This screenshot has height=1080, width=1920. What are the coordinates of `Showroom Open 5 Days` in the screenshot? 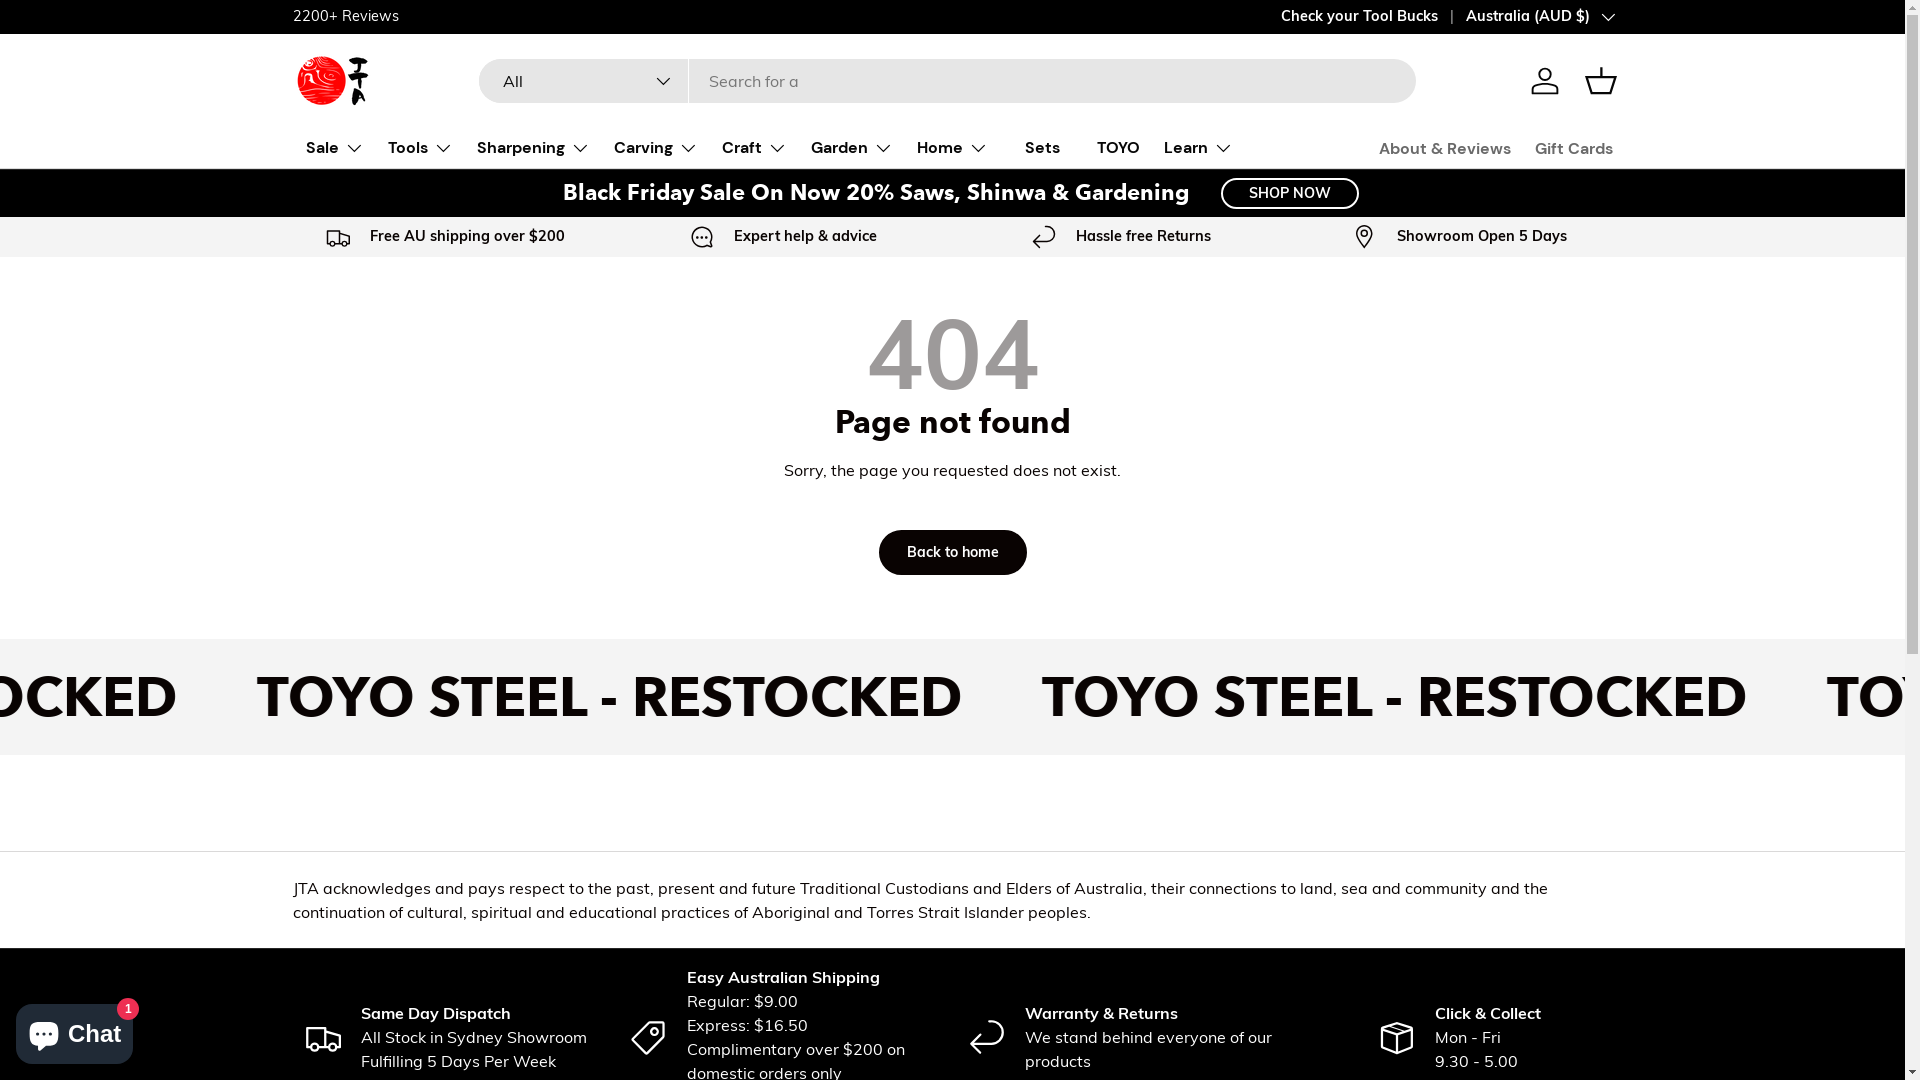 It's located at (1459, 237).